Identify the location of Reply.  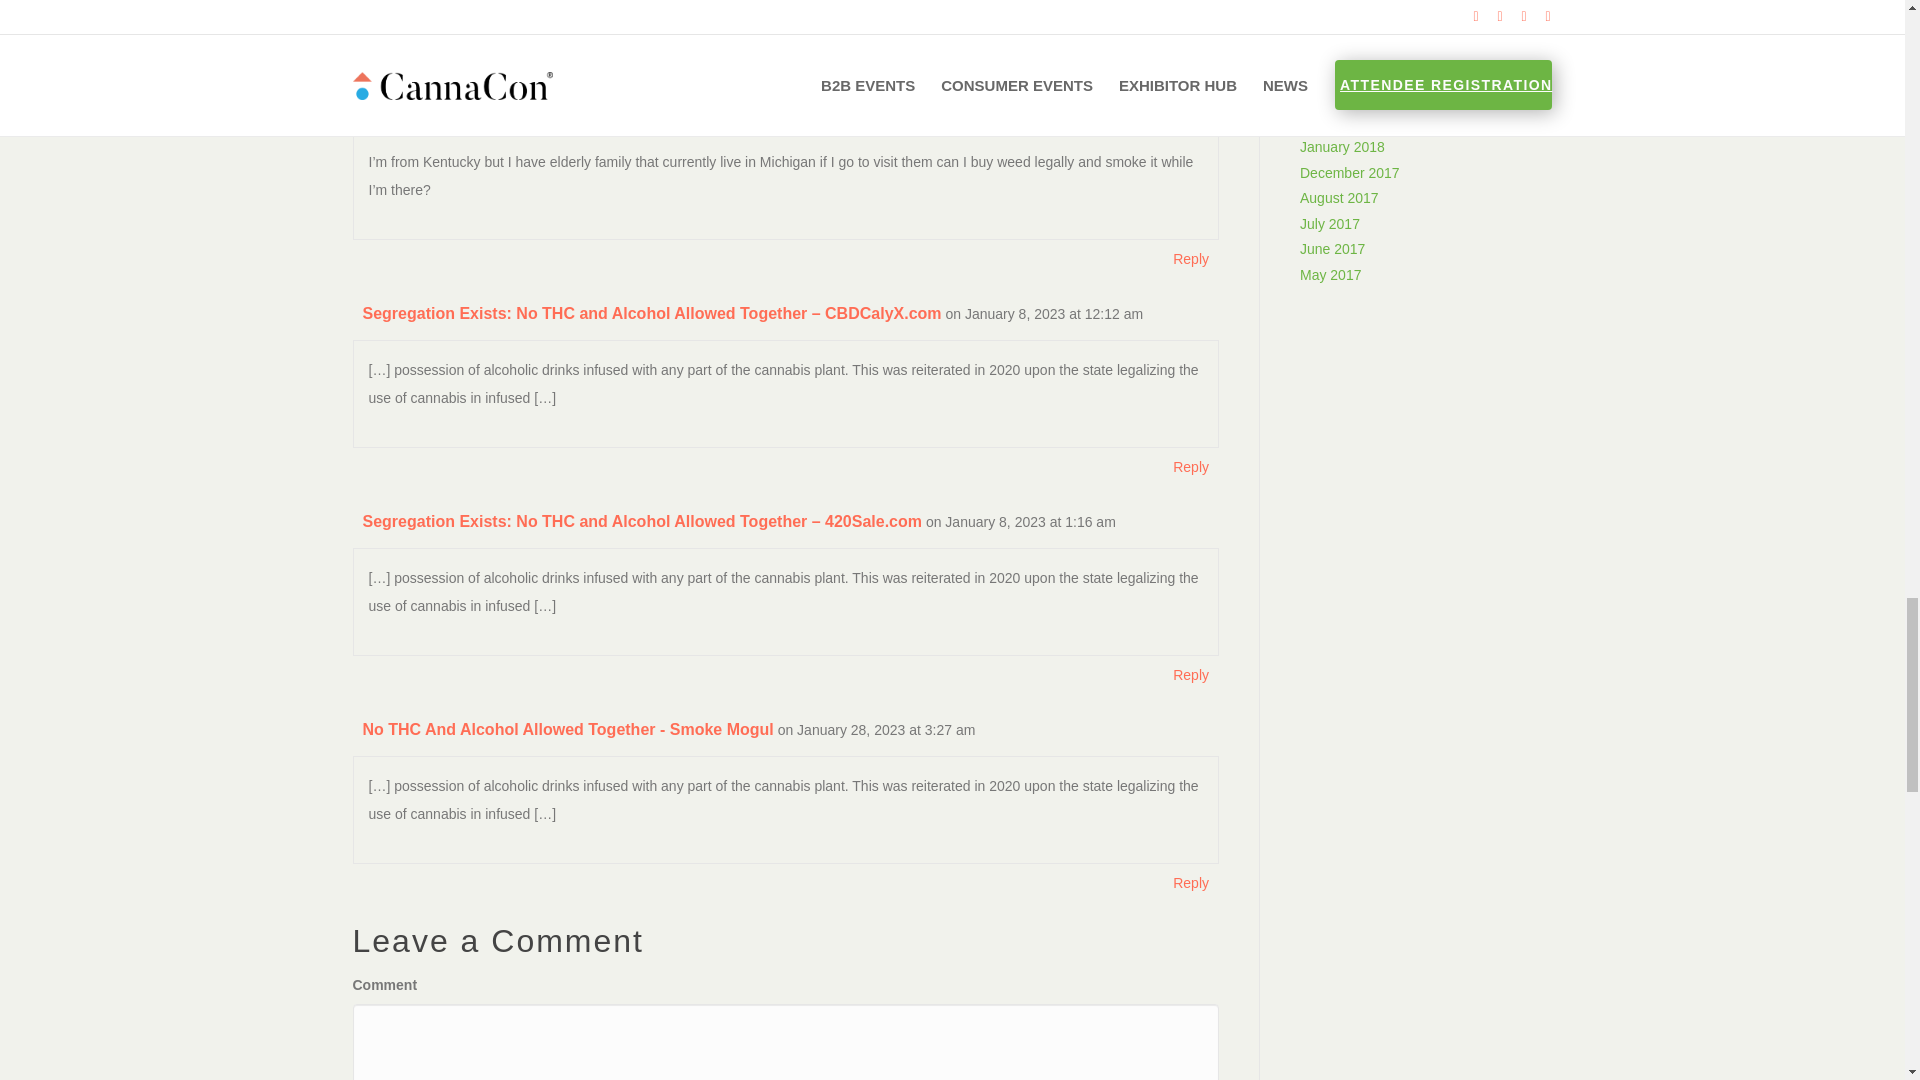
(1190, 466).